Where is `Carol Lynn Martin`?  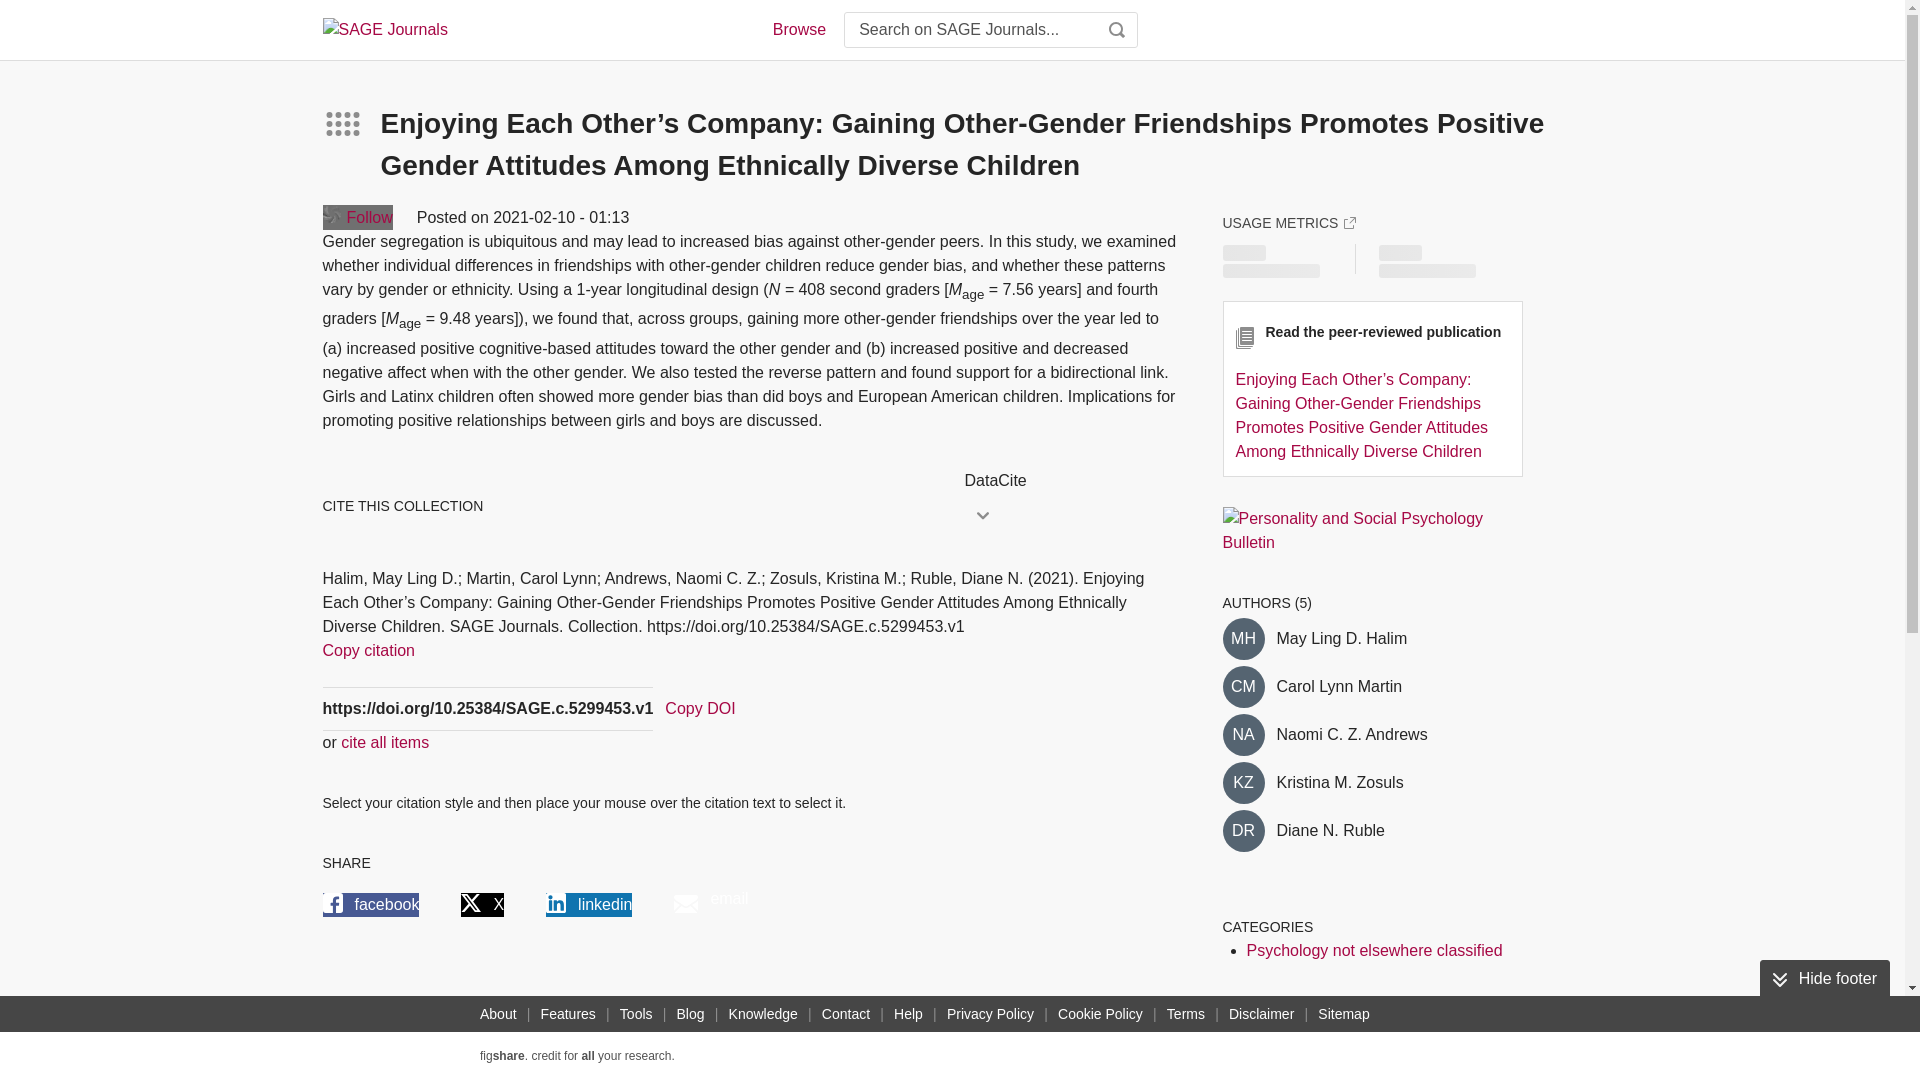
Carol Lynn Martin is located at coordinates (1338, 686).